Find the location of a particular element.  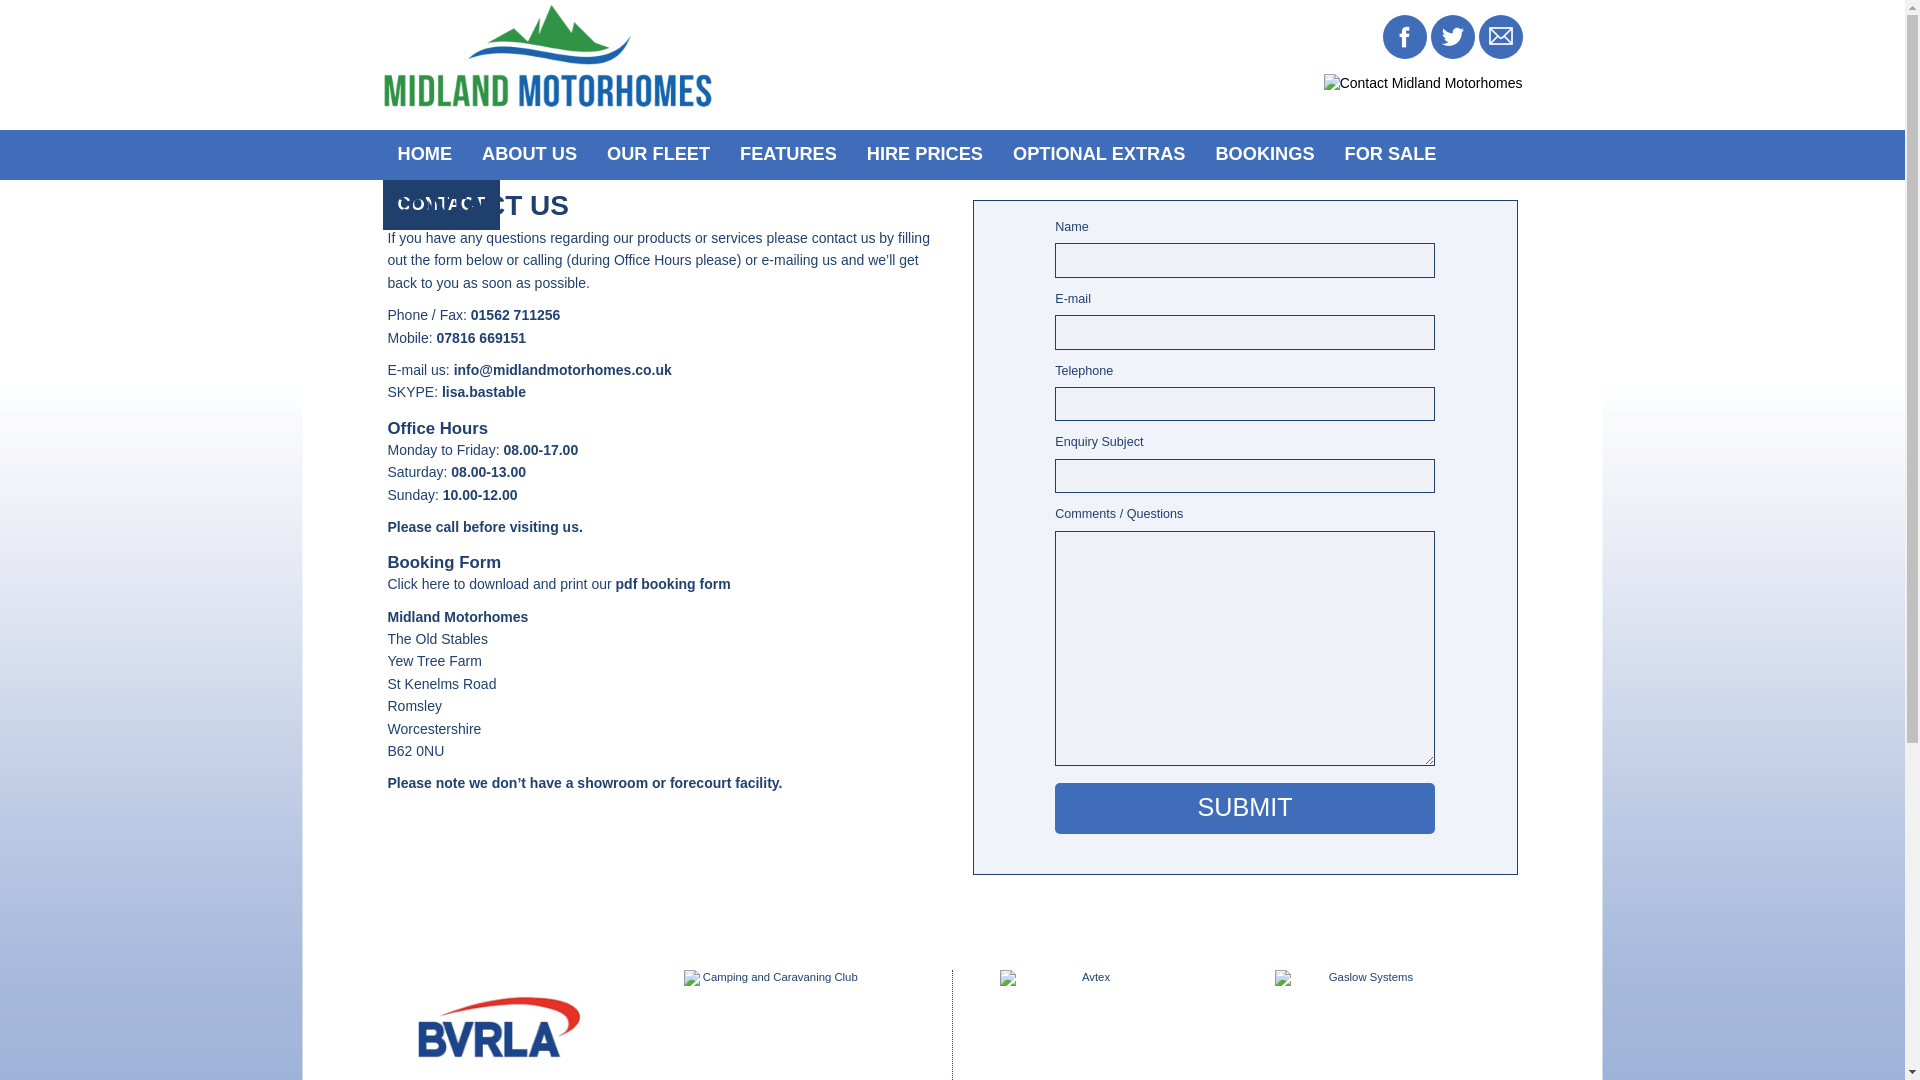

OUR FLEET is located at coordinates (658, 154).